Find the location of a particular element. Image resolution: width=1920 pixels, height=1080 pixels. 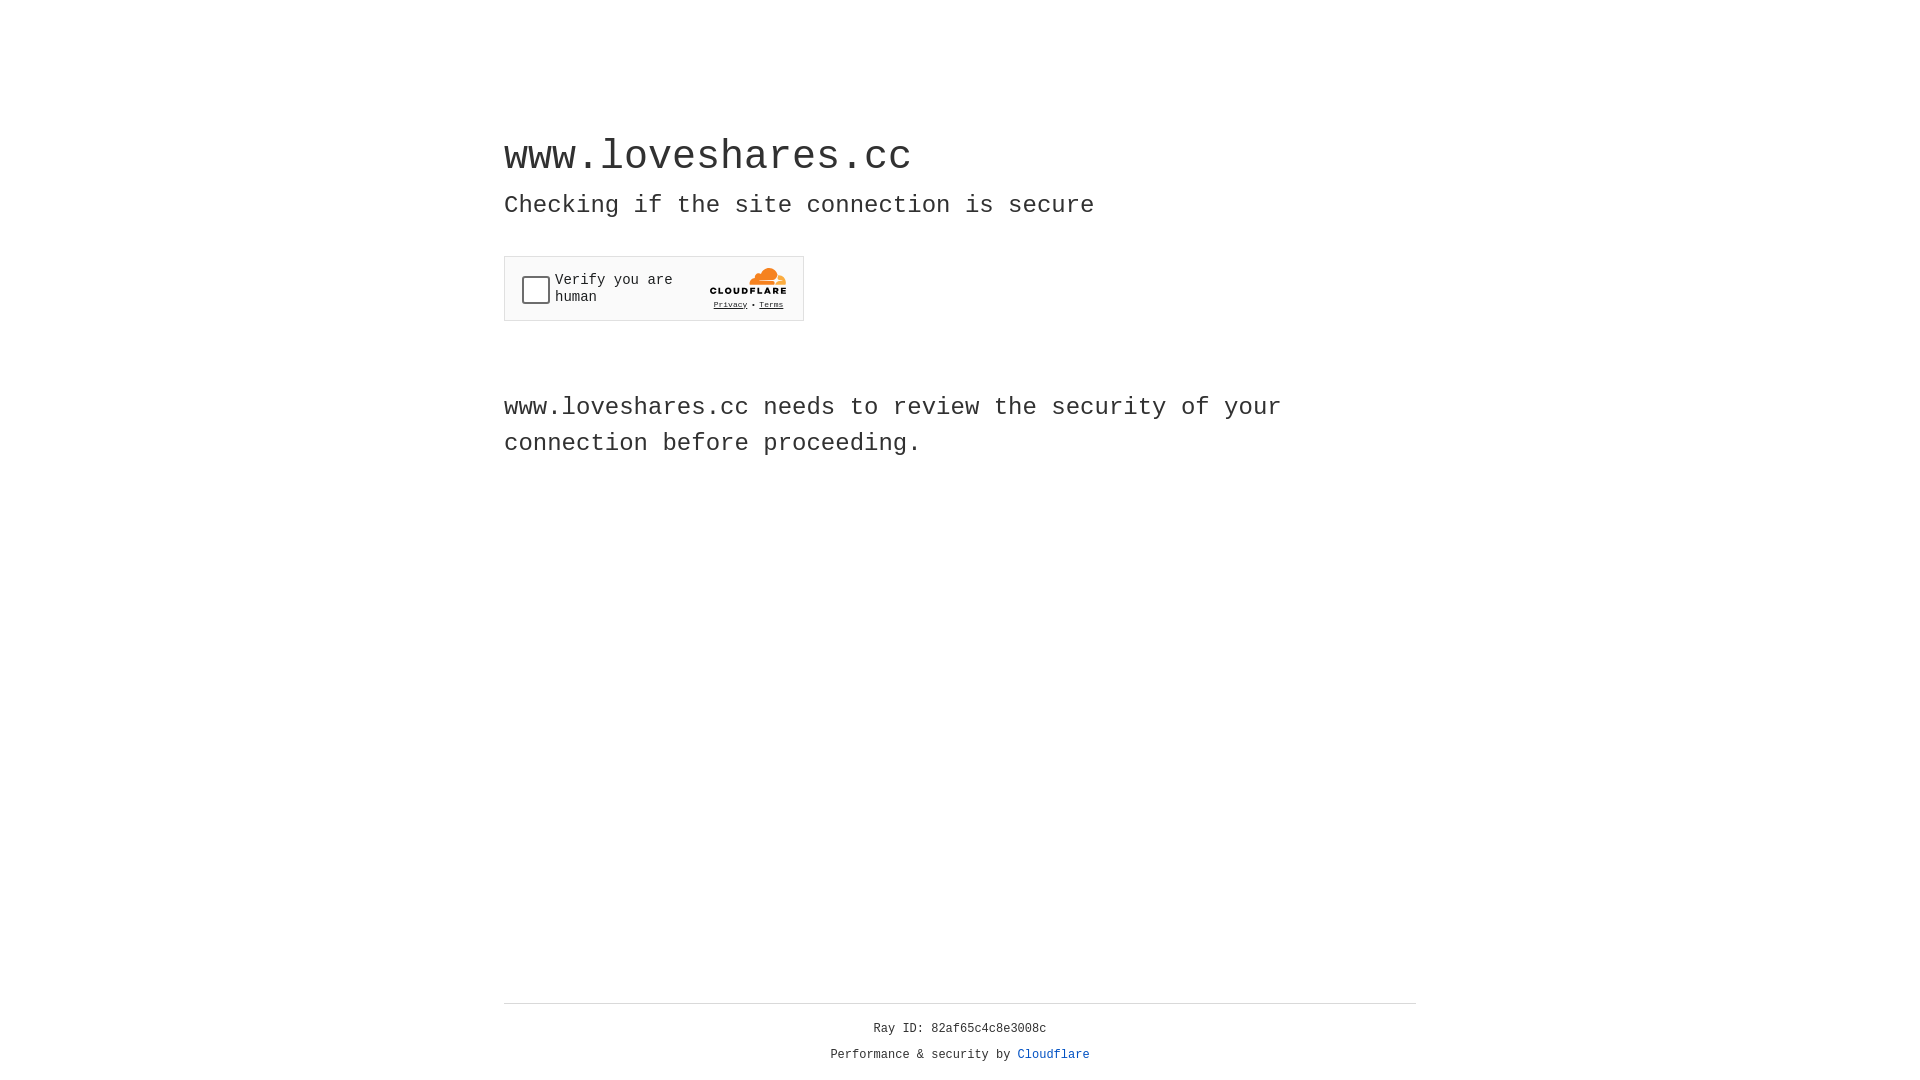

Widget containing a Cloudflare security challenge is located at coordinates (654, 288).